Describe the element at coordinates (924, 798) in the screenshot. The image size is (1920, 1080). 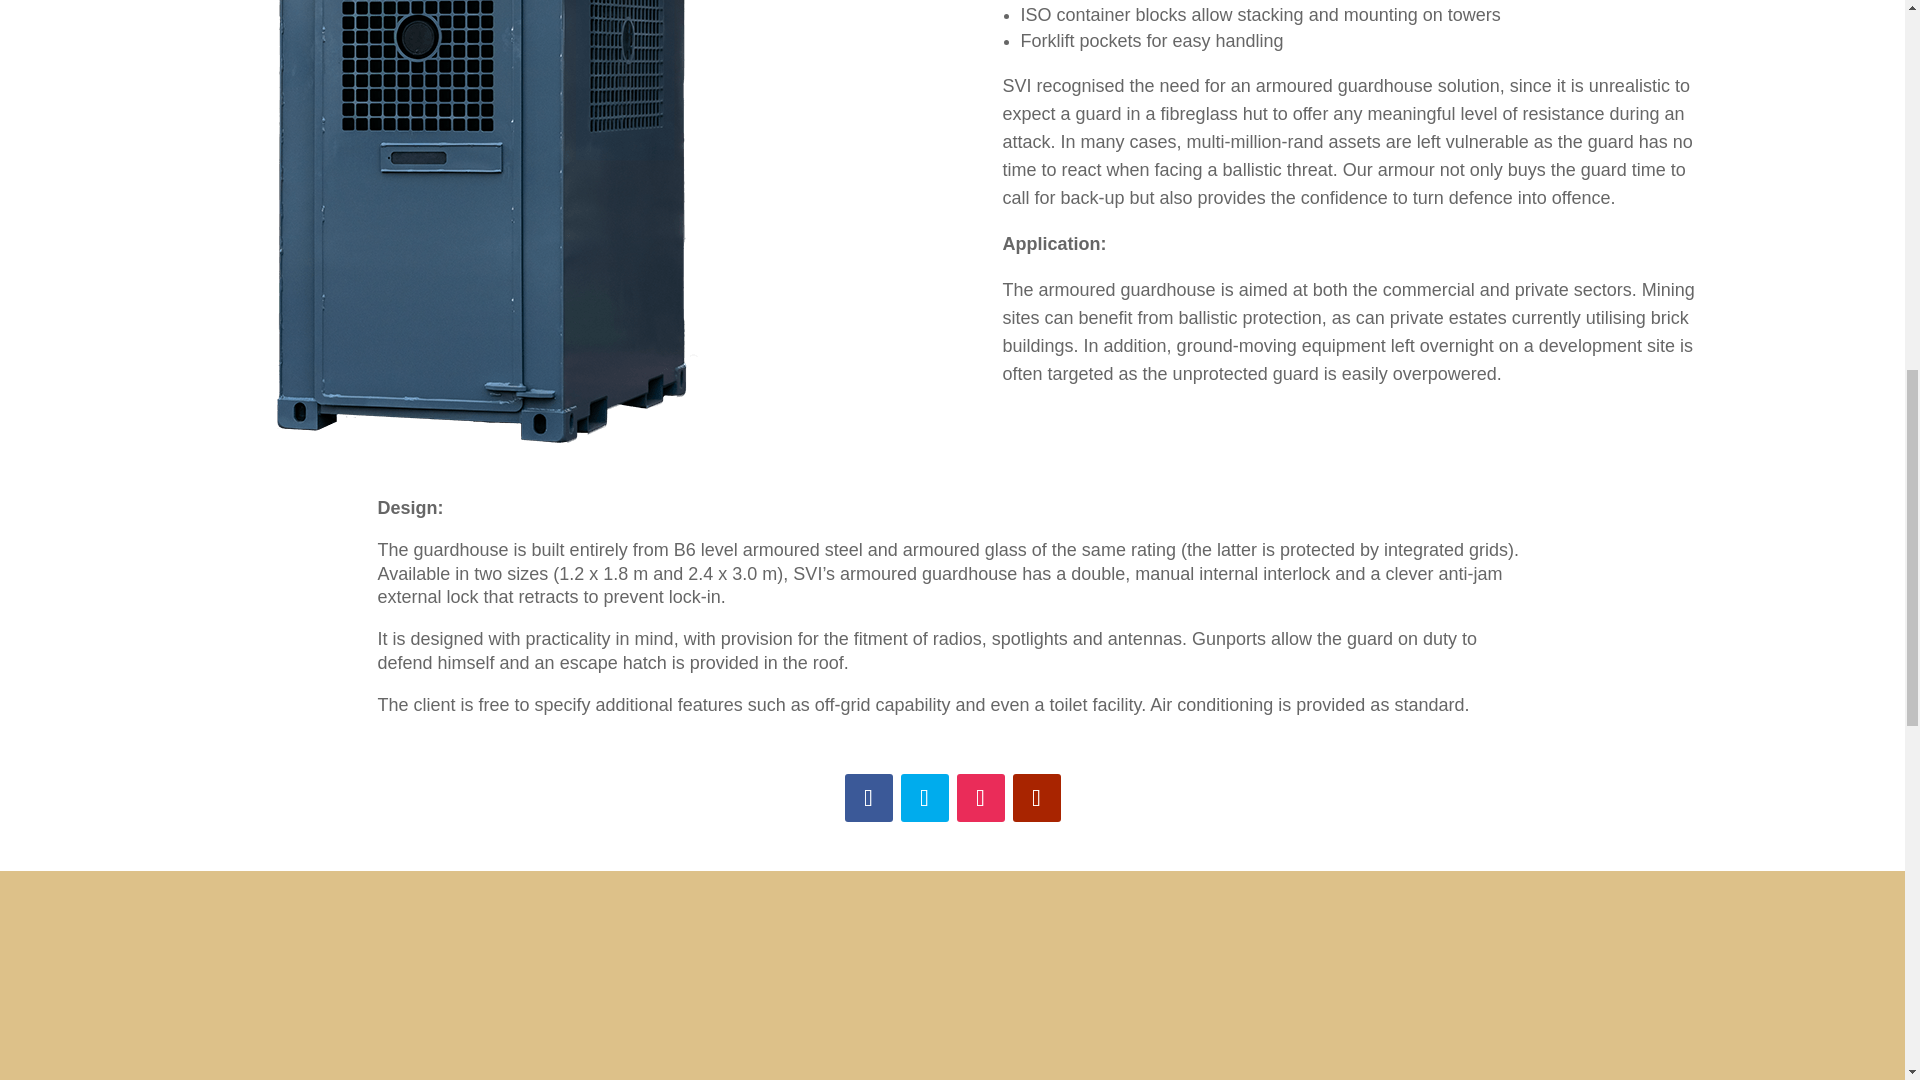
I see `Follow on Twitter` at that location.